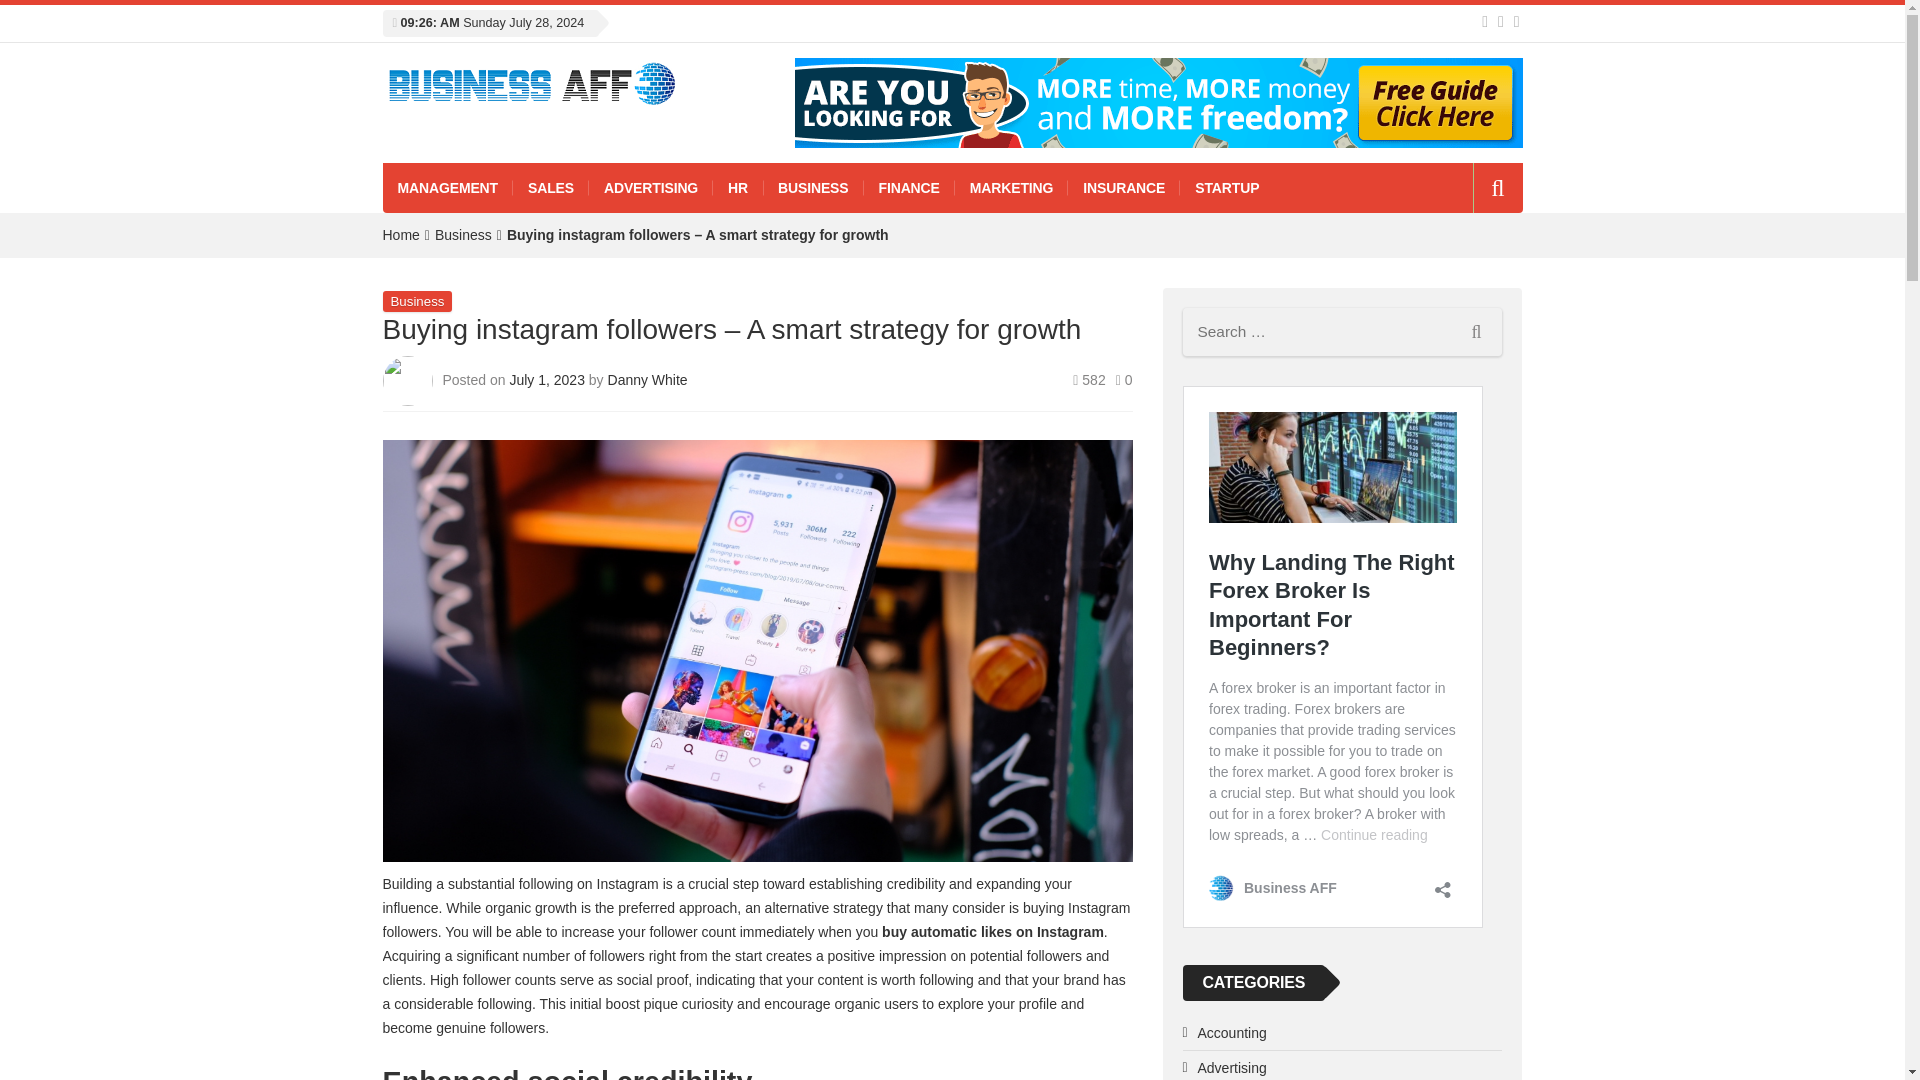  I want to click on buy automatic likes on Instagram, so click(992, 932).